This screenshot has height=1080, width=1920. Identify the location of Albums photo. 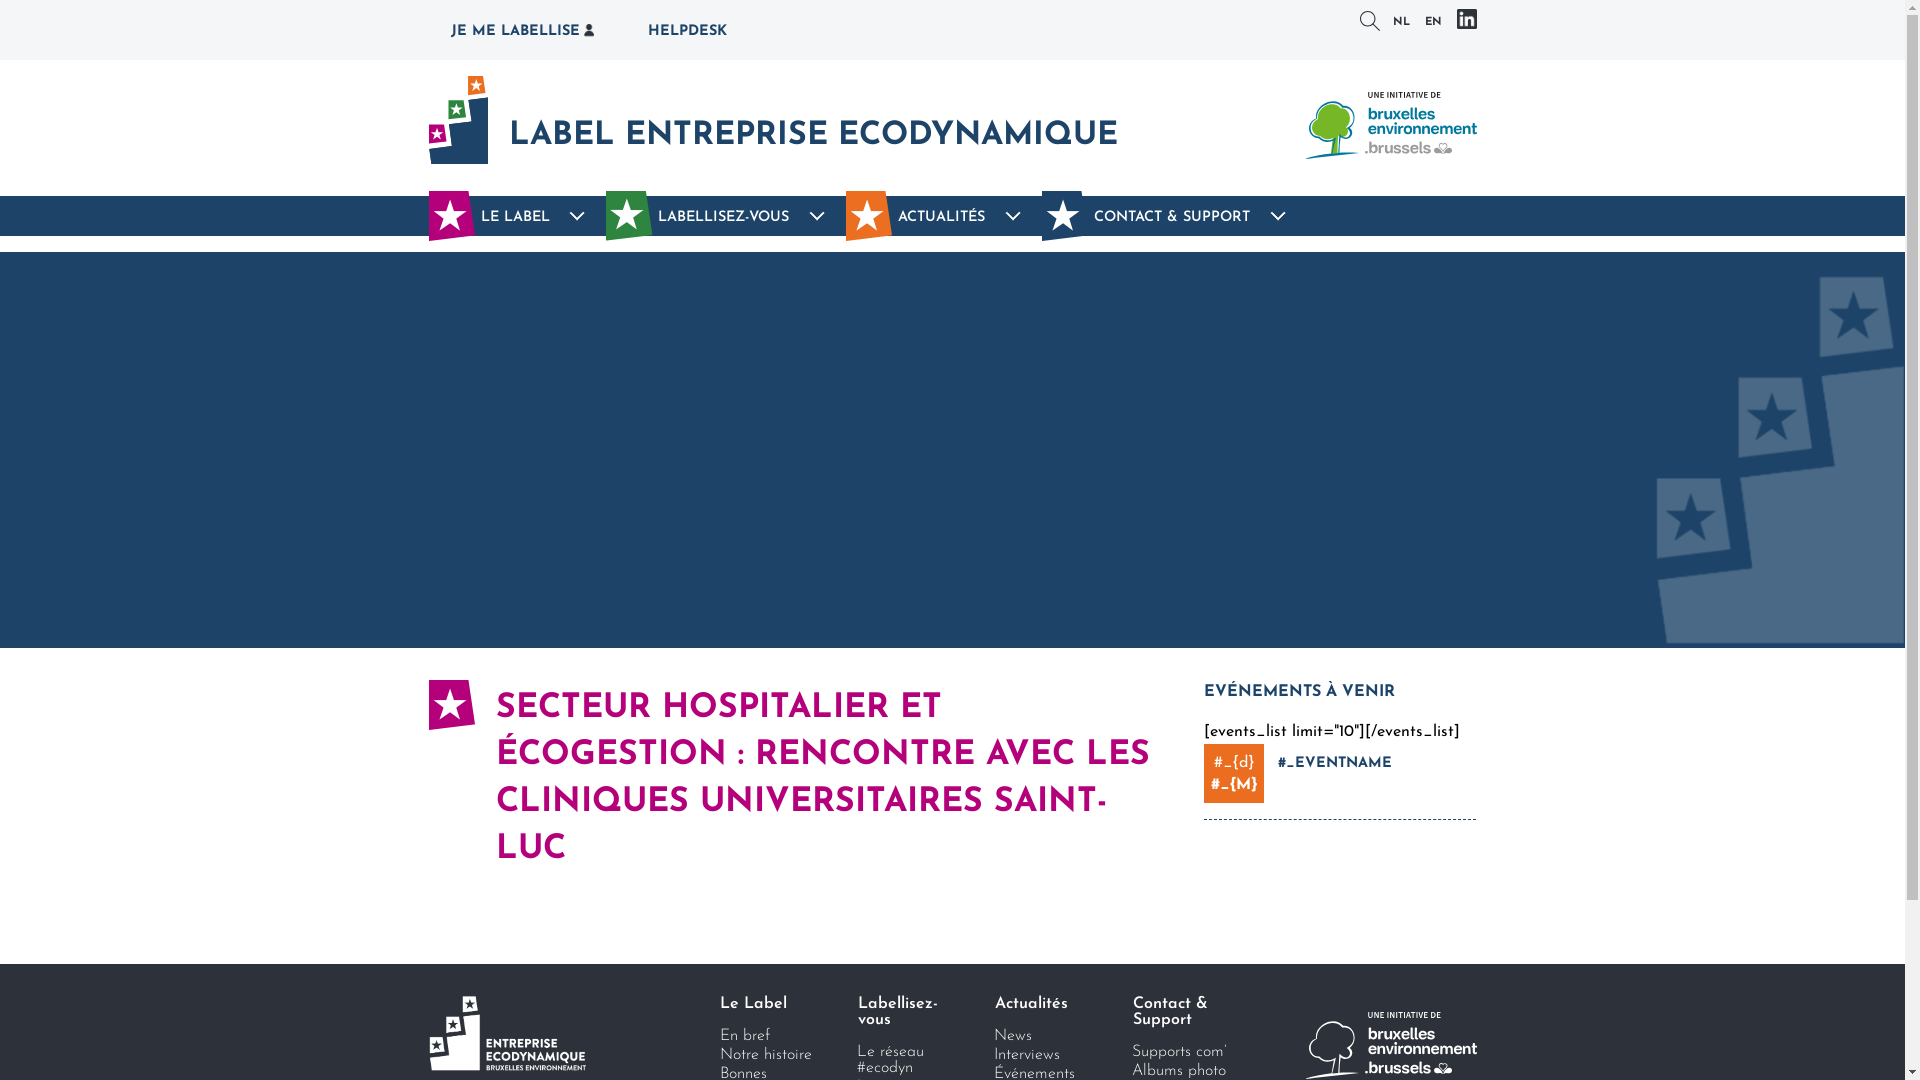
(1172, 1071).